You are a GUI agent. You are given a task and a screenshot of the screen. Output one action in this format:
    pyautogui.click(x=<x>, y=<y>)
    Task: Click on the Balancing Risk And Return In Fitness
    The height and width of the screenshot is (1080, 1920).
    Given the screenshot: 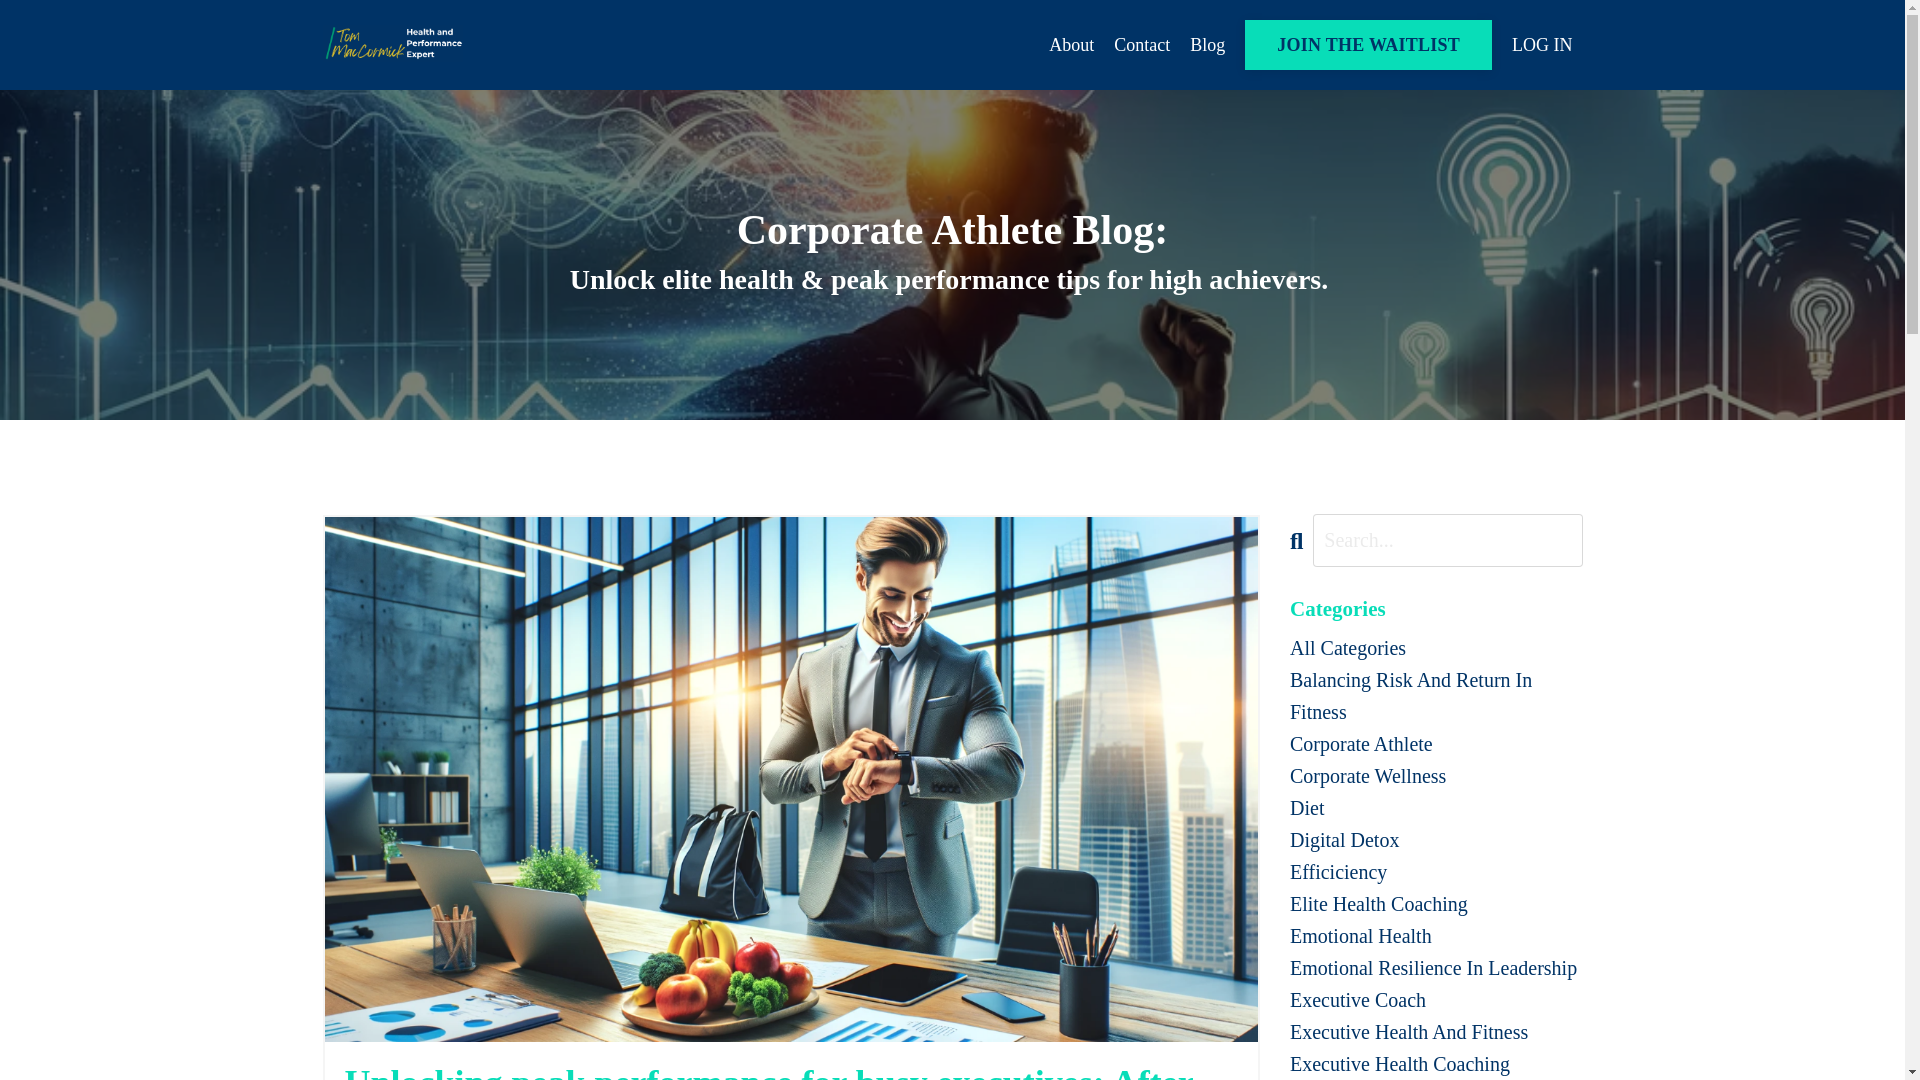 What is the action you would take?
    pyautogui.click(x=1436, y=696)
    